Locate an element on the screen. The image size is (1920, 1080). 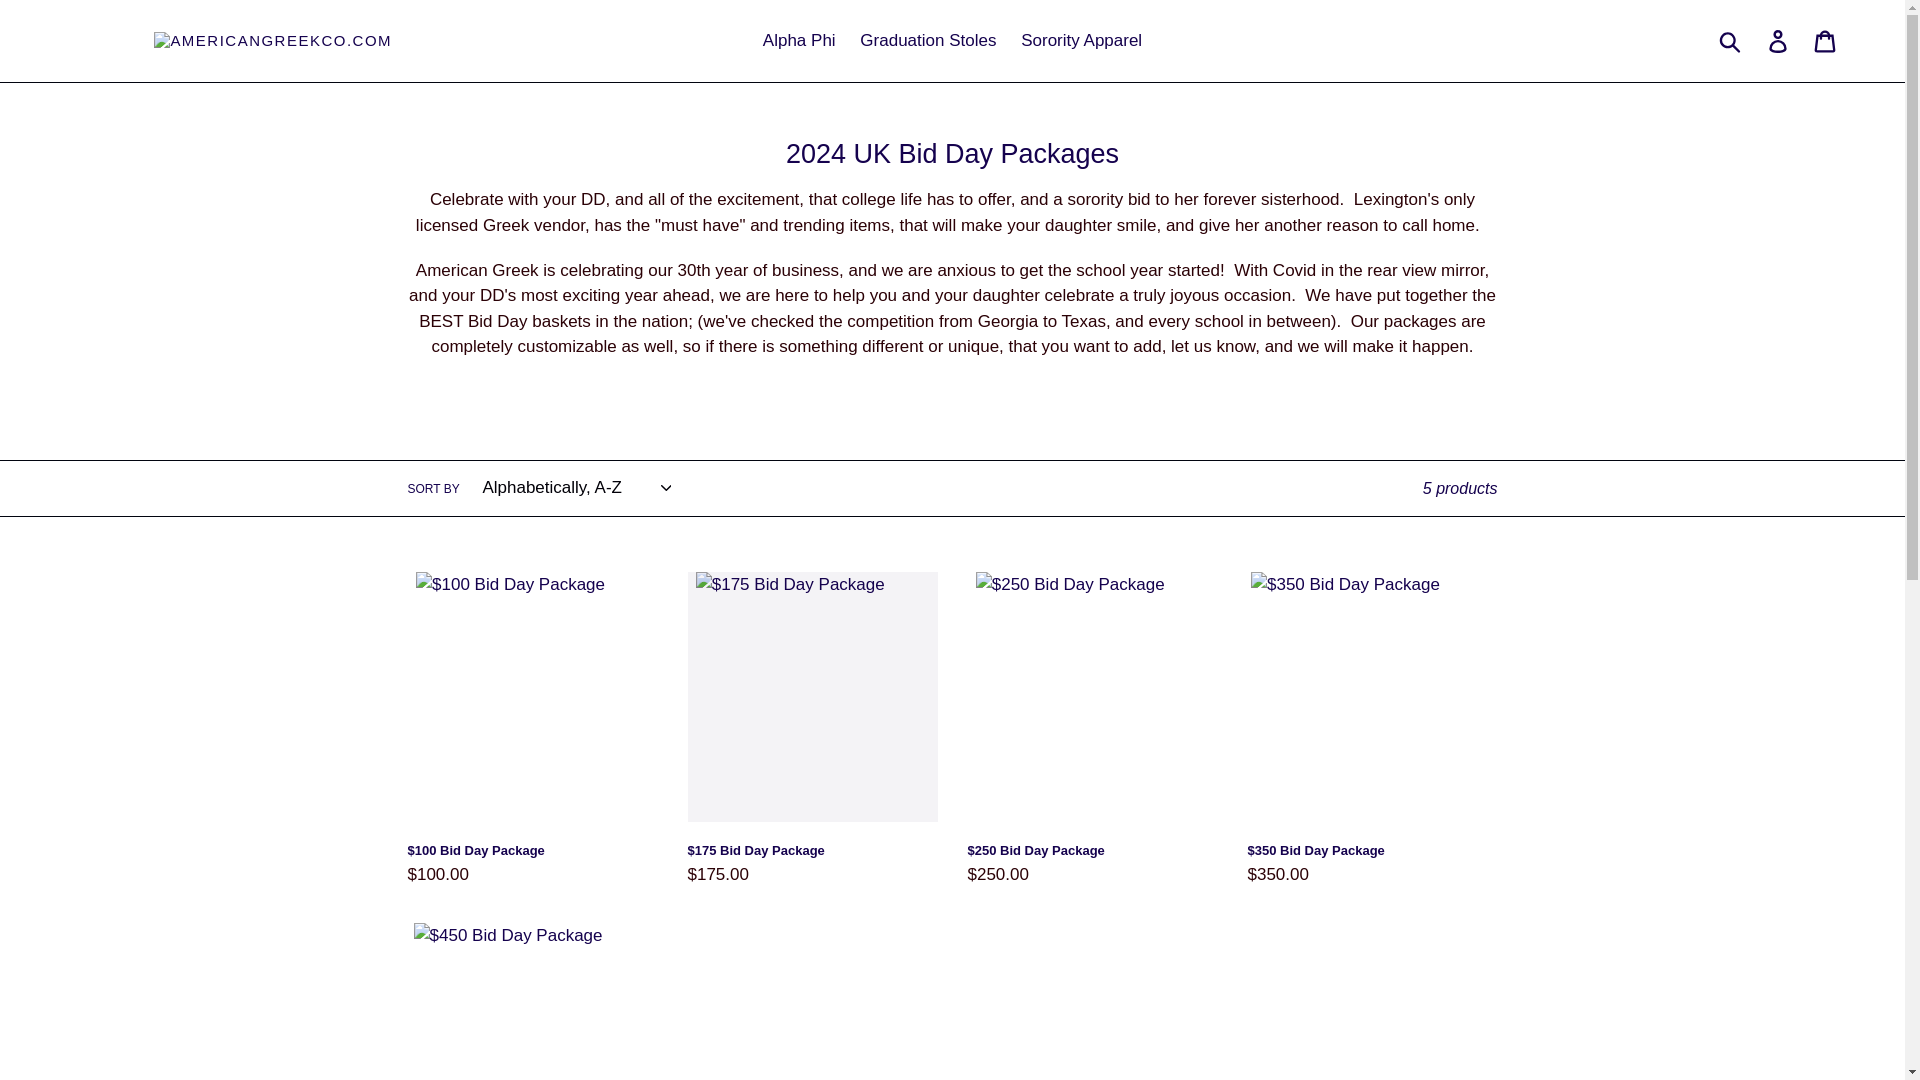
Sorority Apparel is located at coordinates (1082, 40).